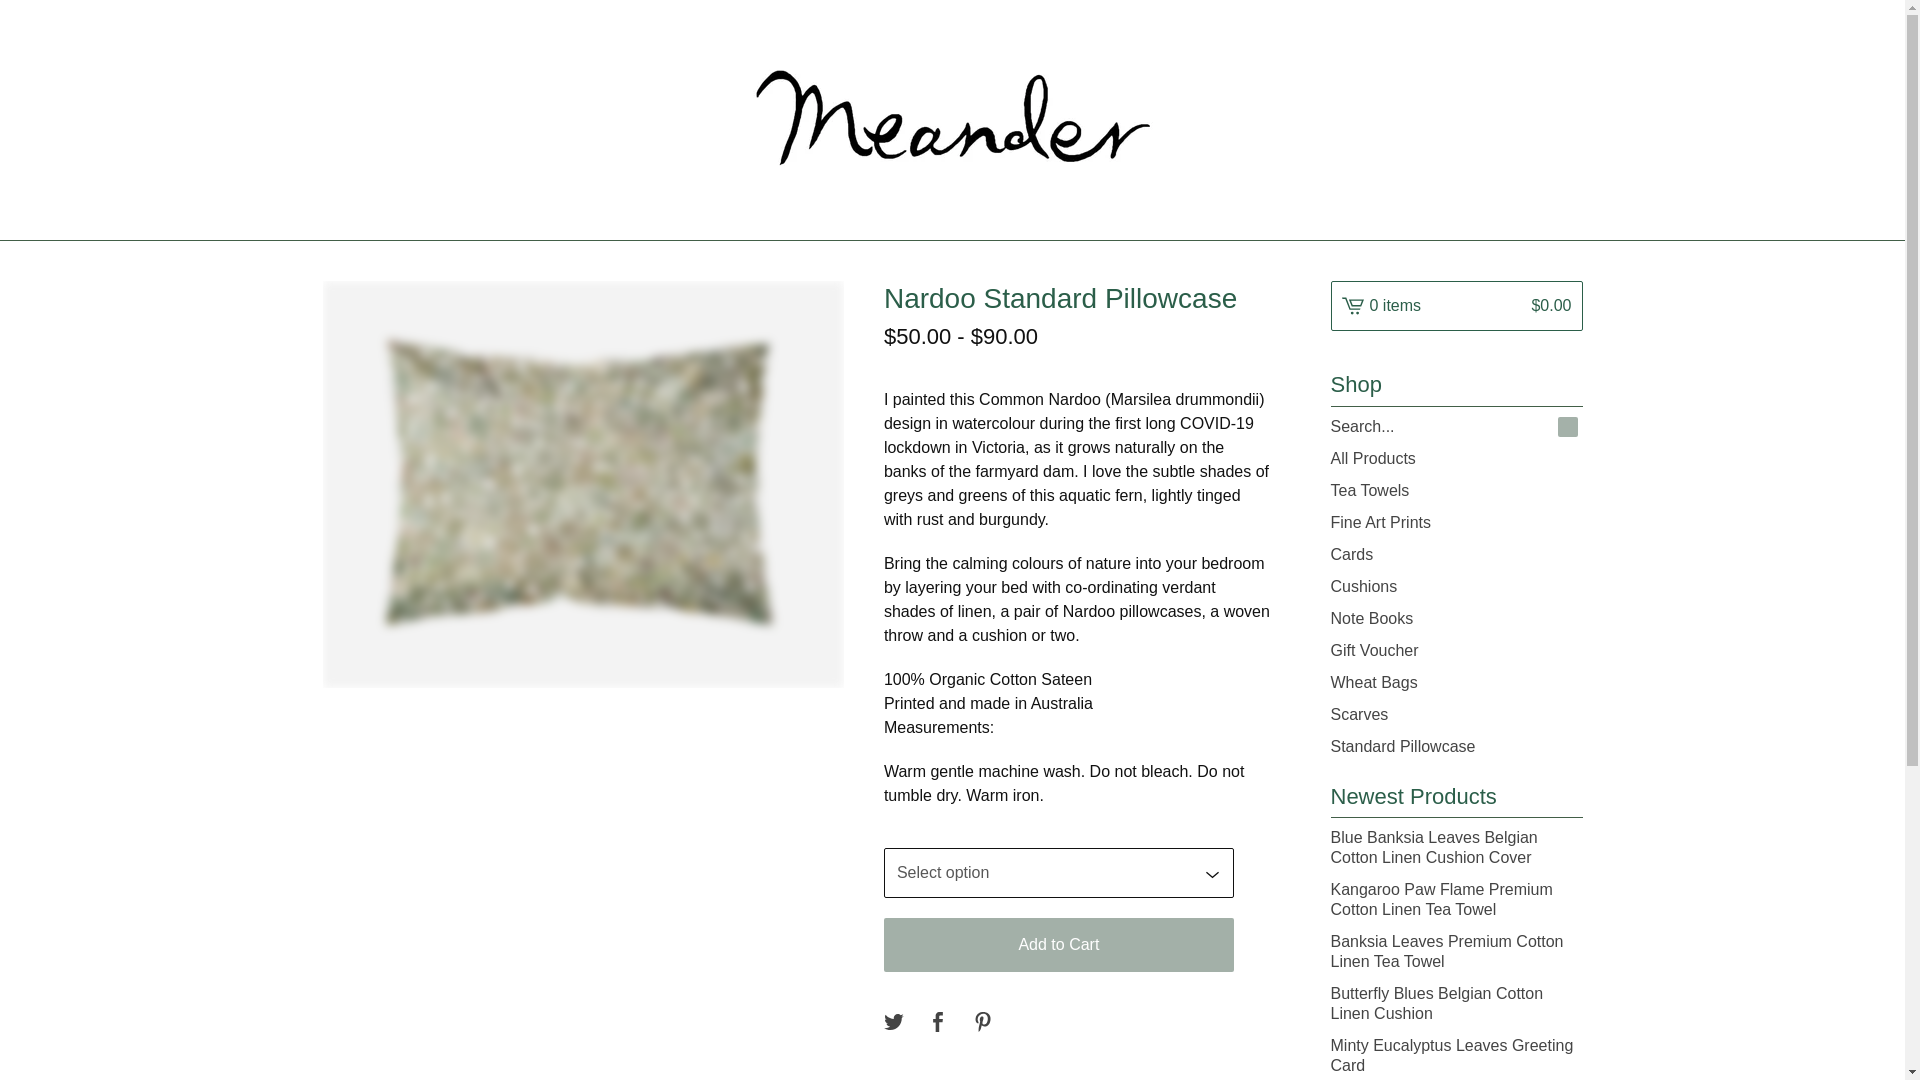 This screenshot has height=1080, width=1920. I want to click on View Standard Pillowcase, so click(1456, 746).